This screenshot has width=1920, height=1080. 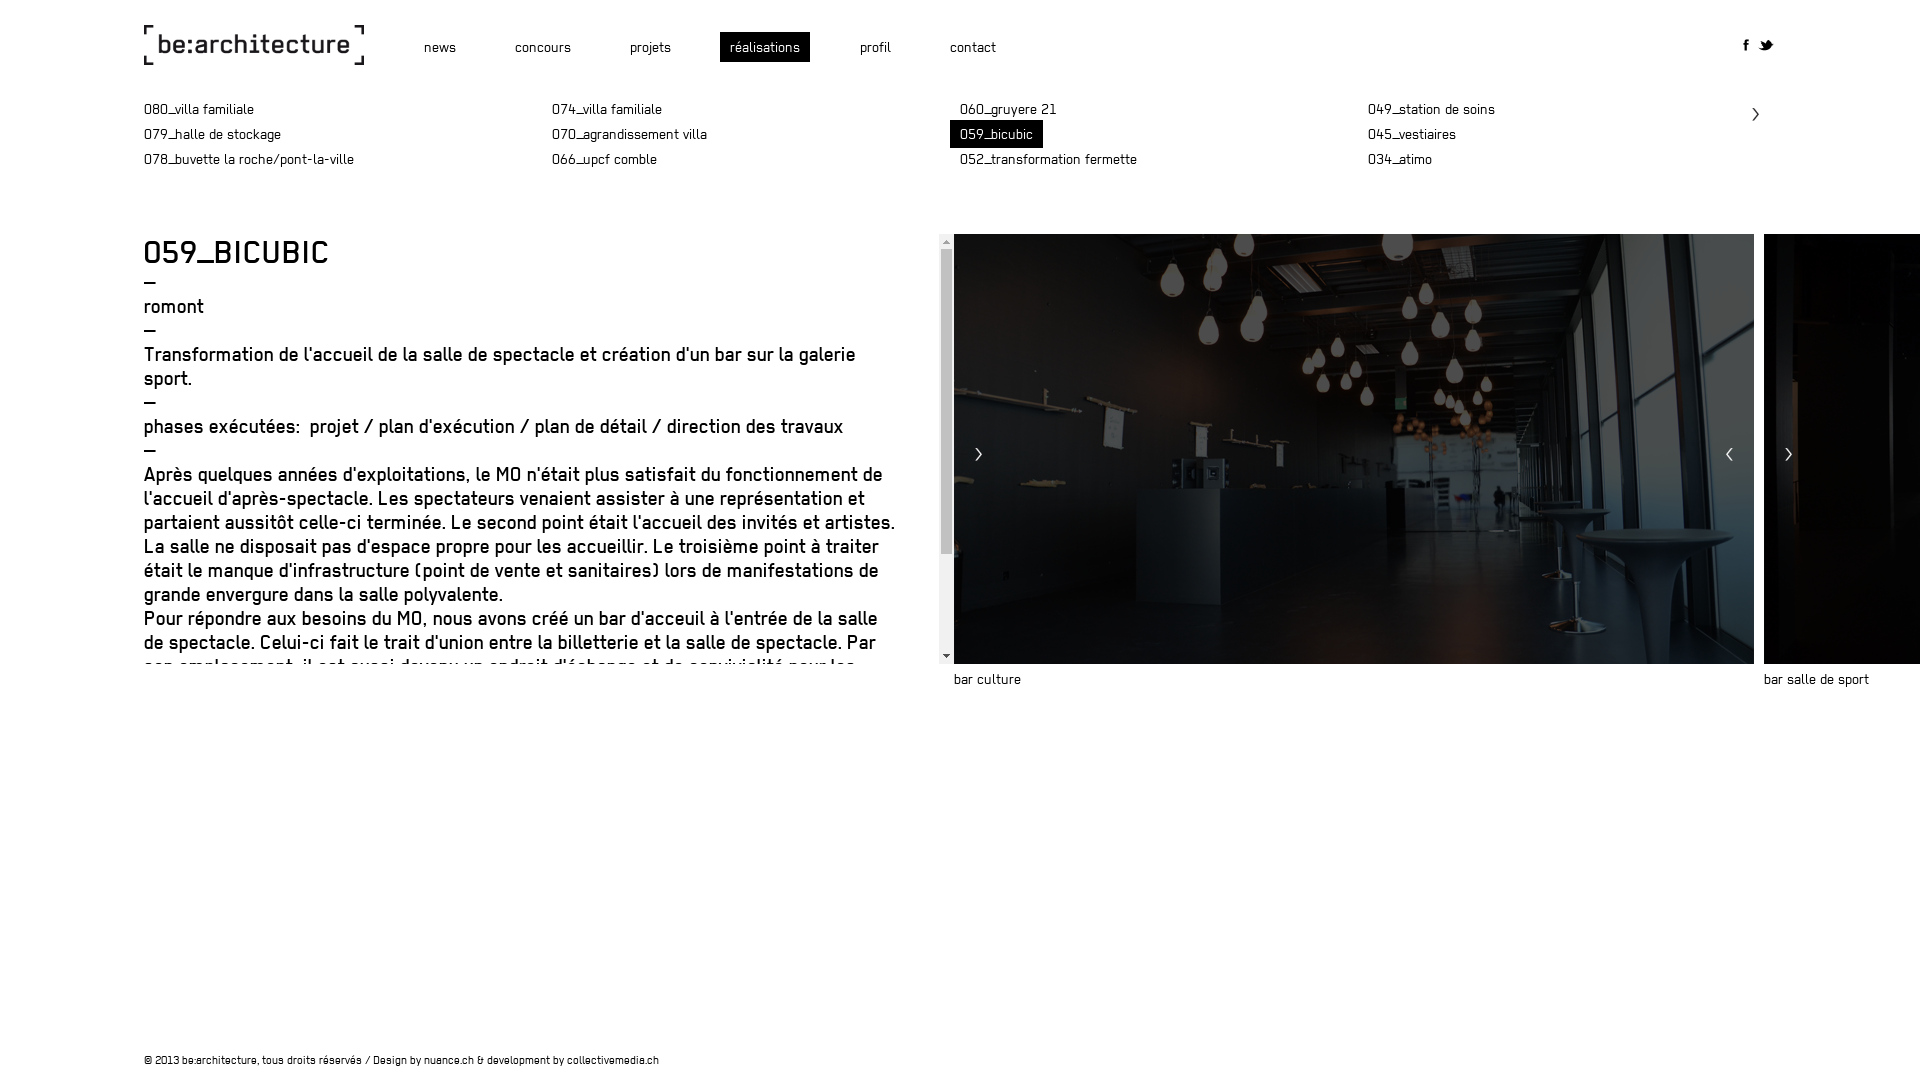 What do you see at coordinates (973, 47) in the screenshot?
I see `contact` at bounding box center [973, 47].